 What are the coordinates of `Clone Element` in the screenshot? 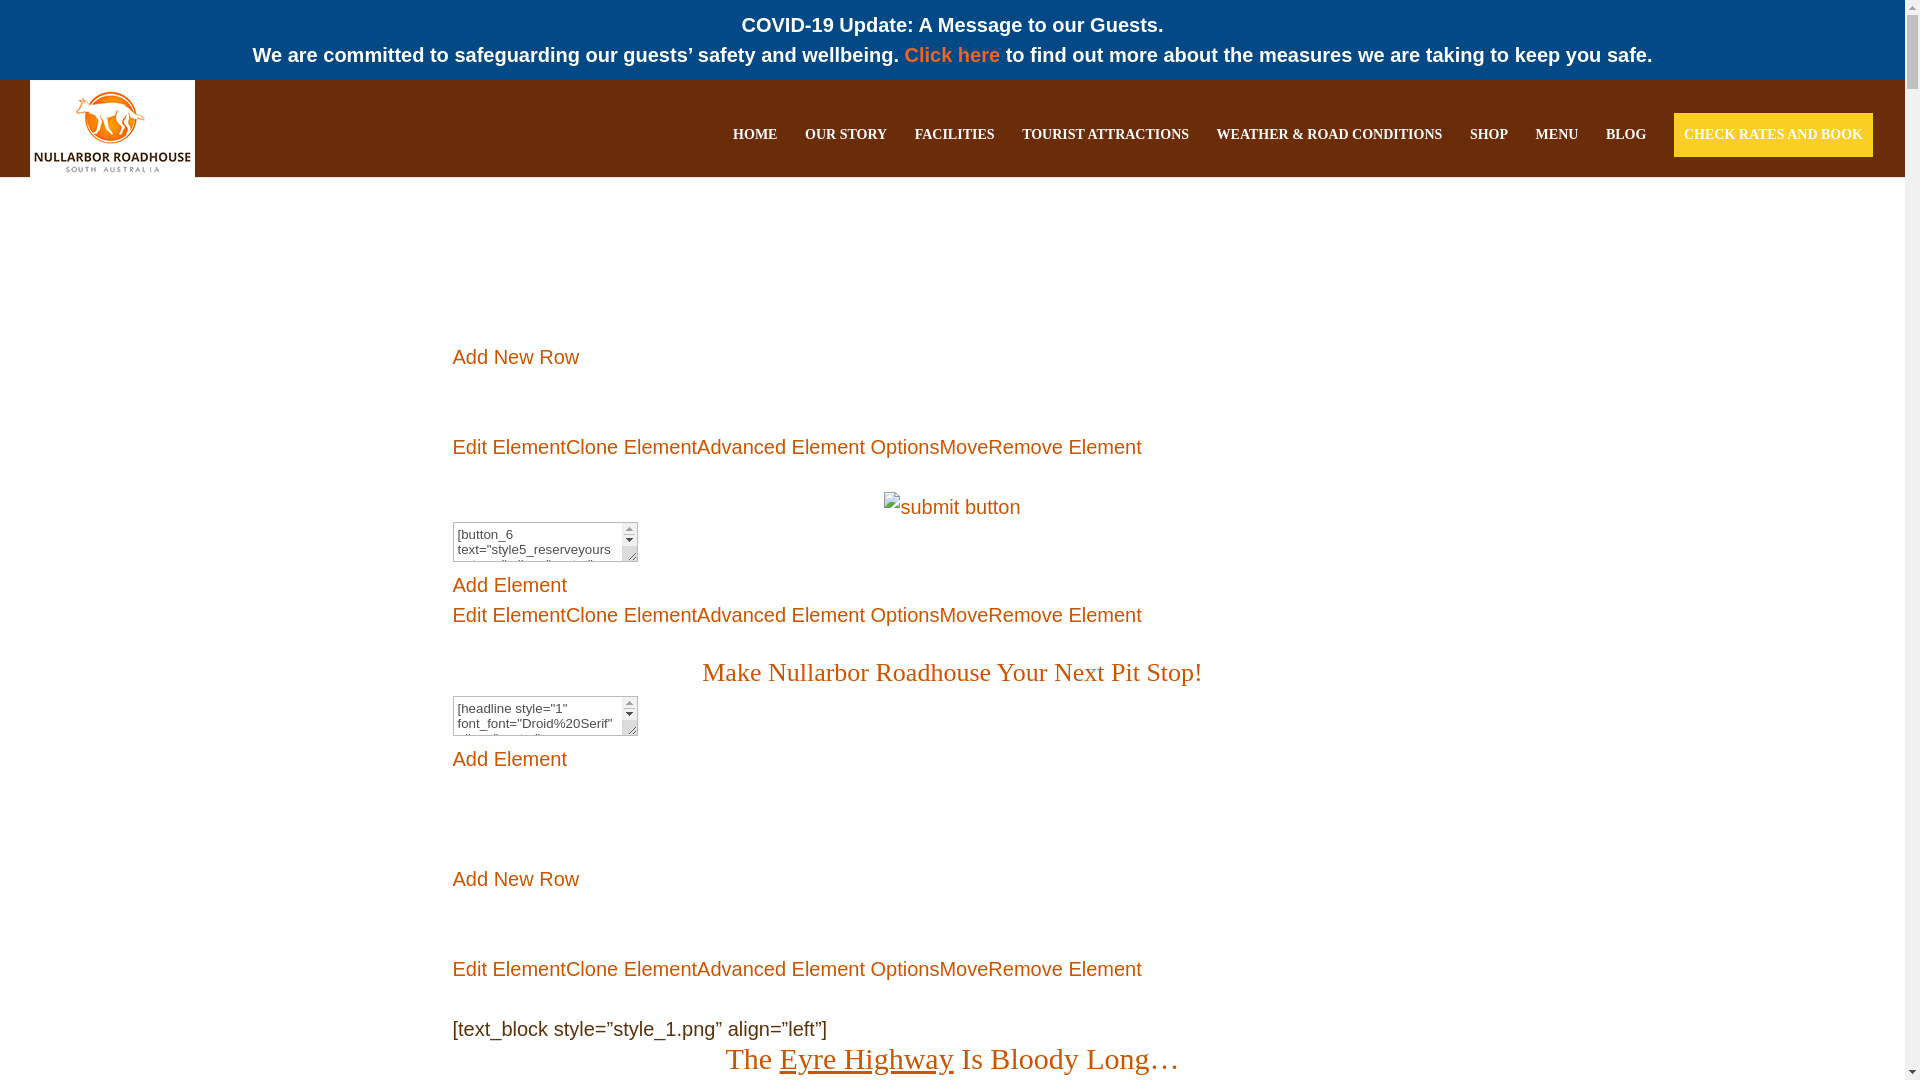 It's located at (631, 614).